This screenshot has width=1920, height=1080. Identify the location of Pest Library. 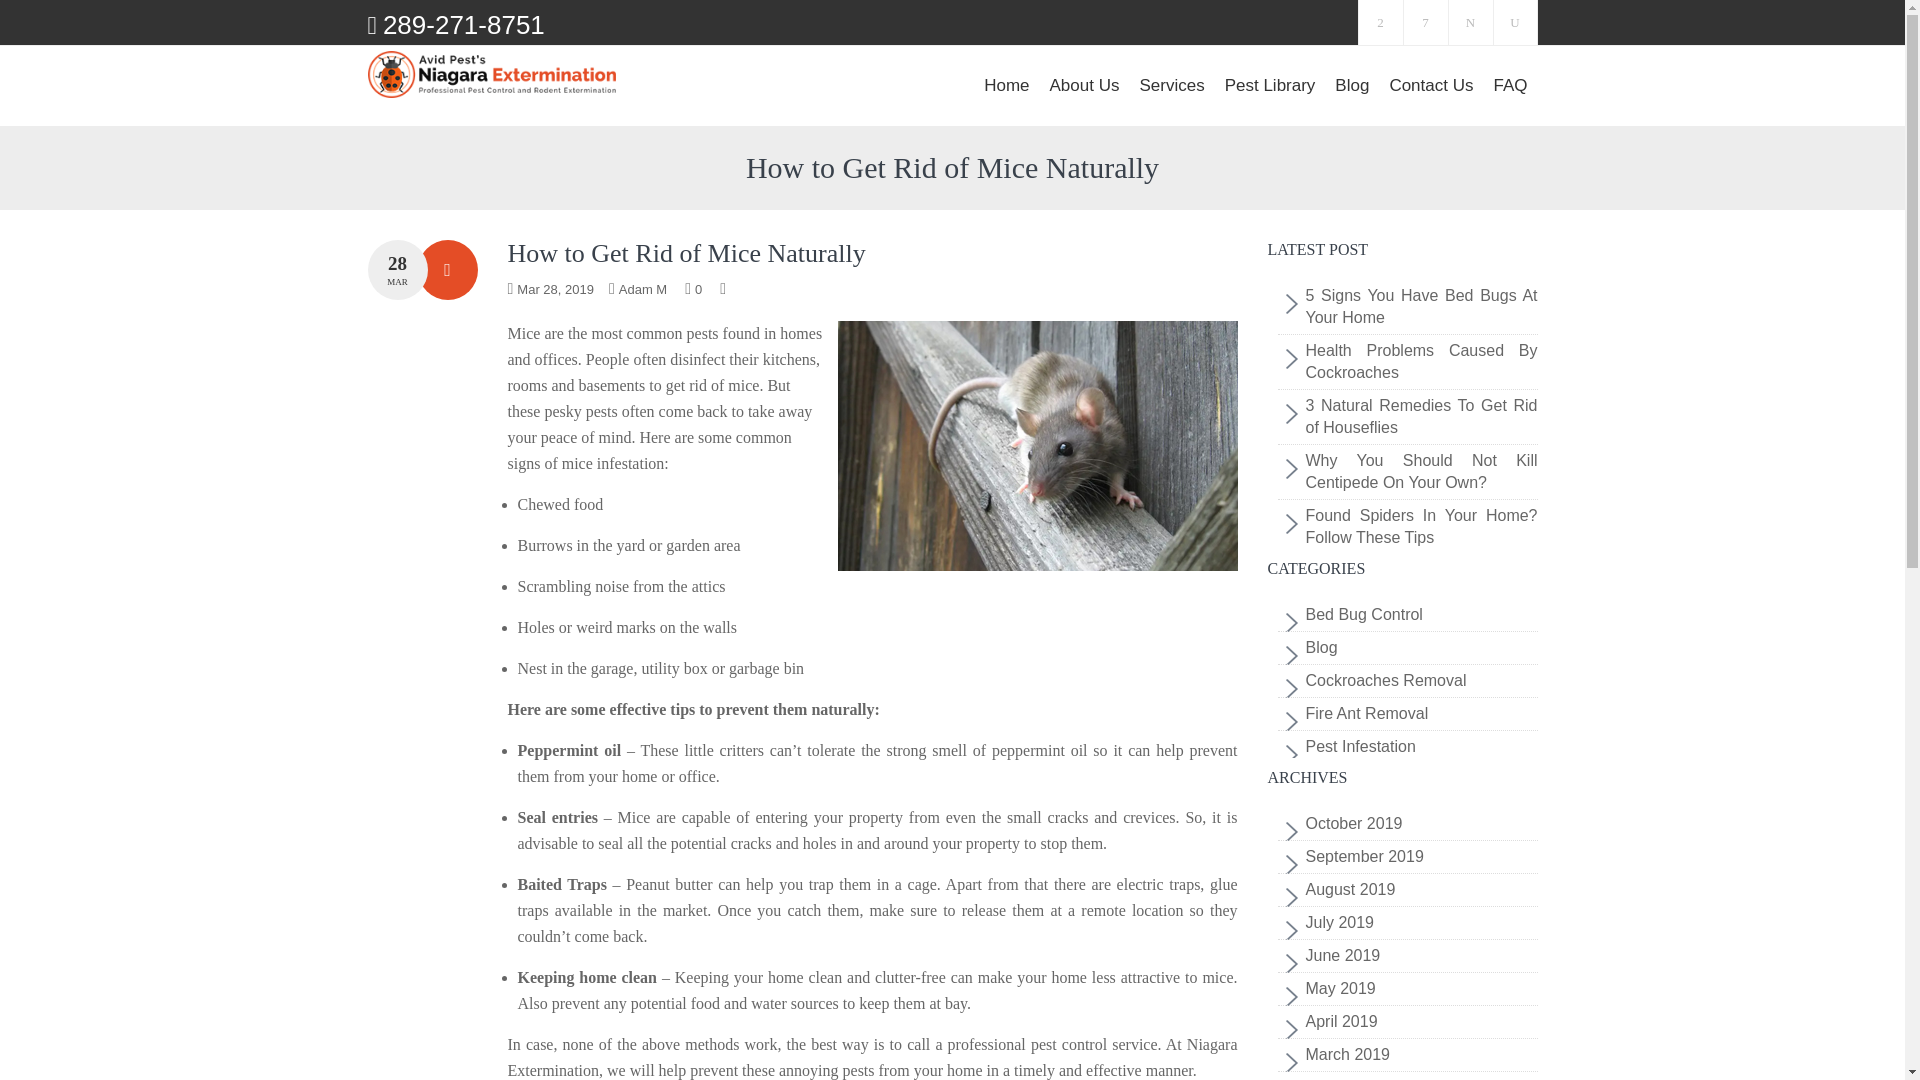
(1270, 86).